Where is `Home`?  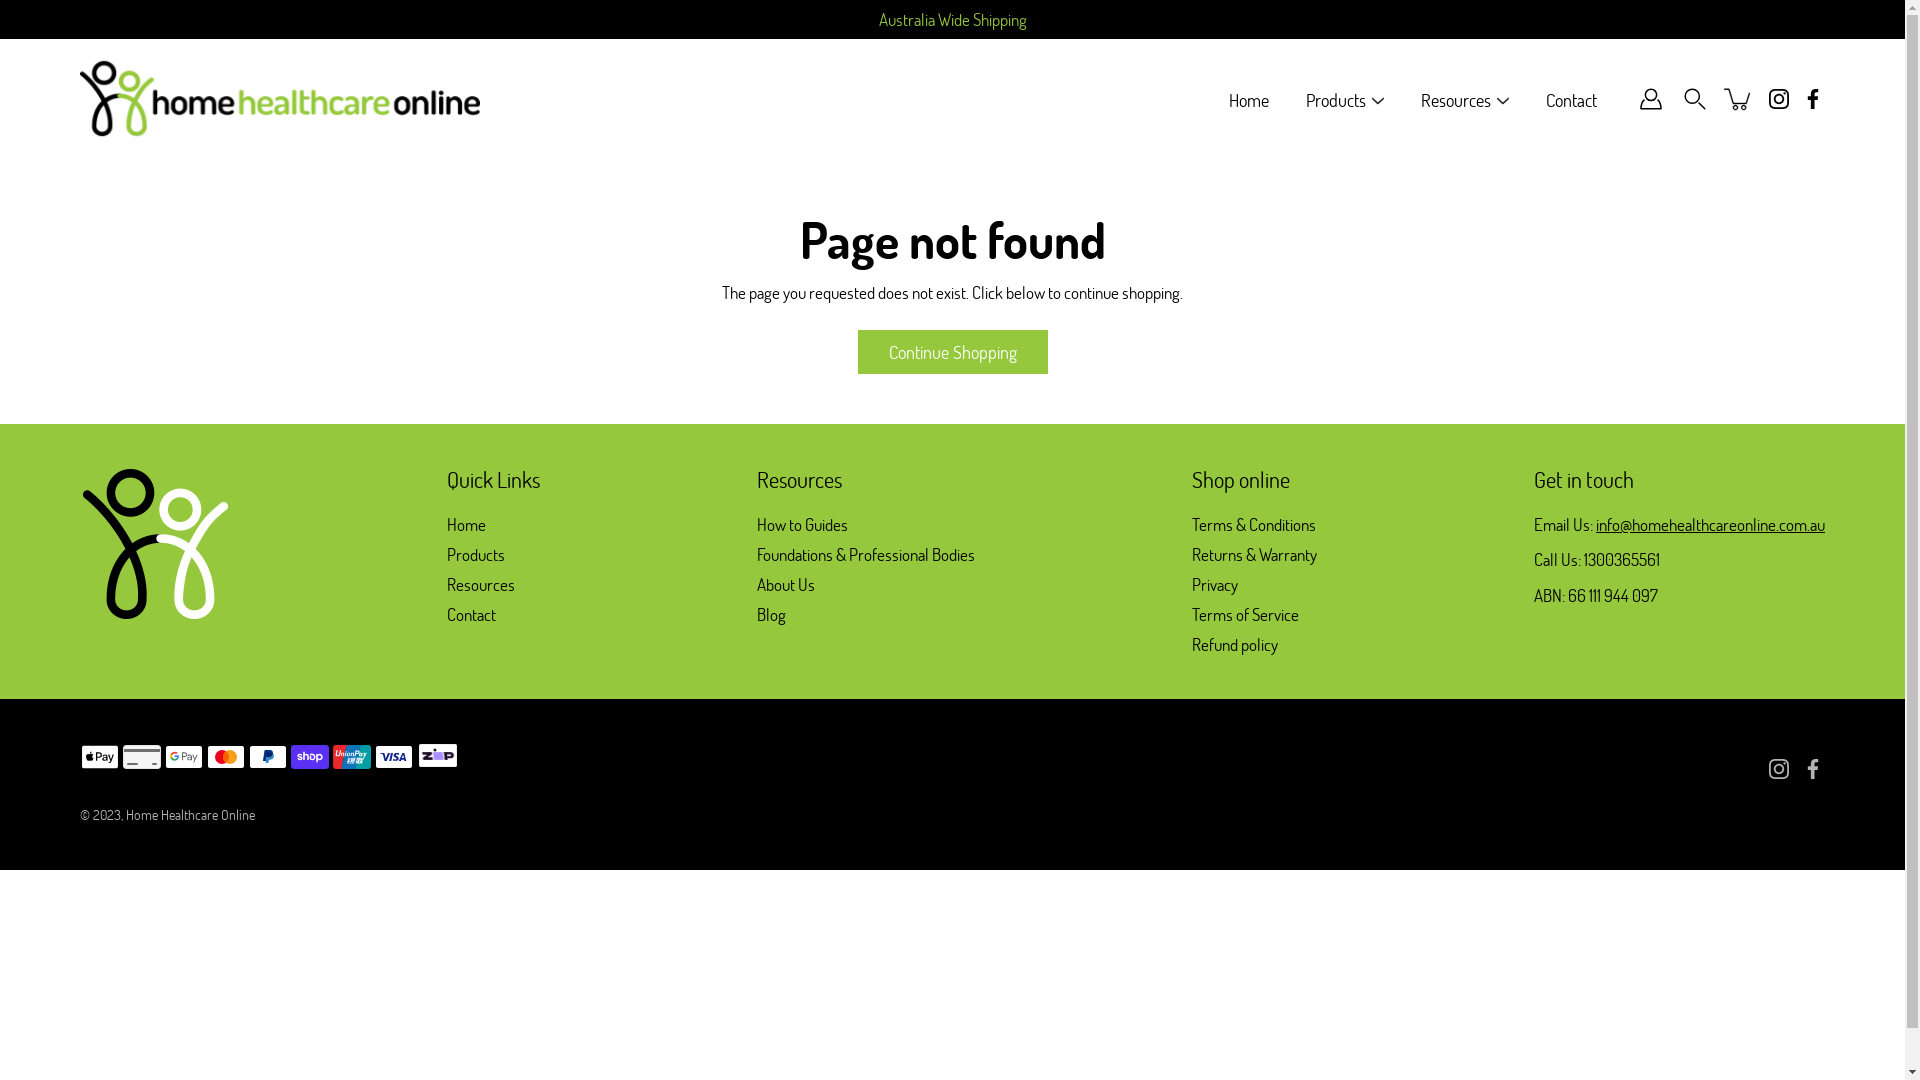 Home is located at coordinates (466, 524).